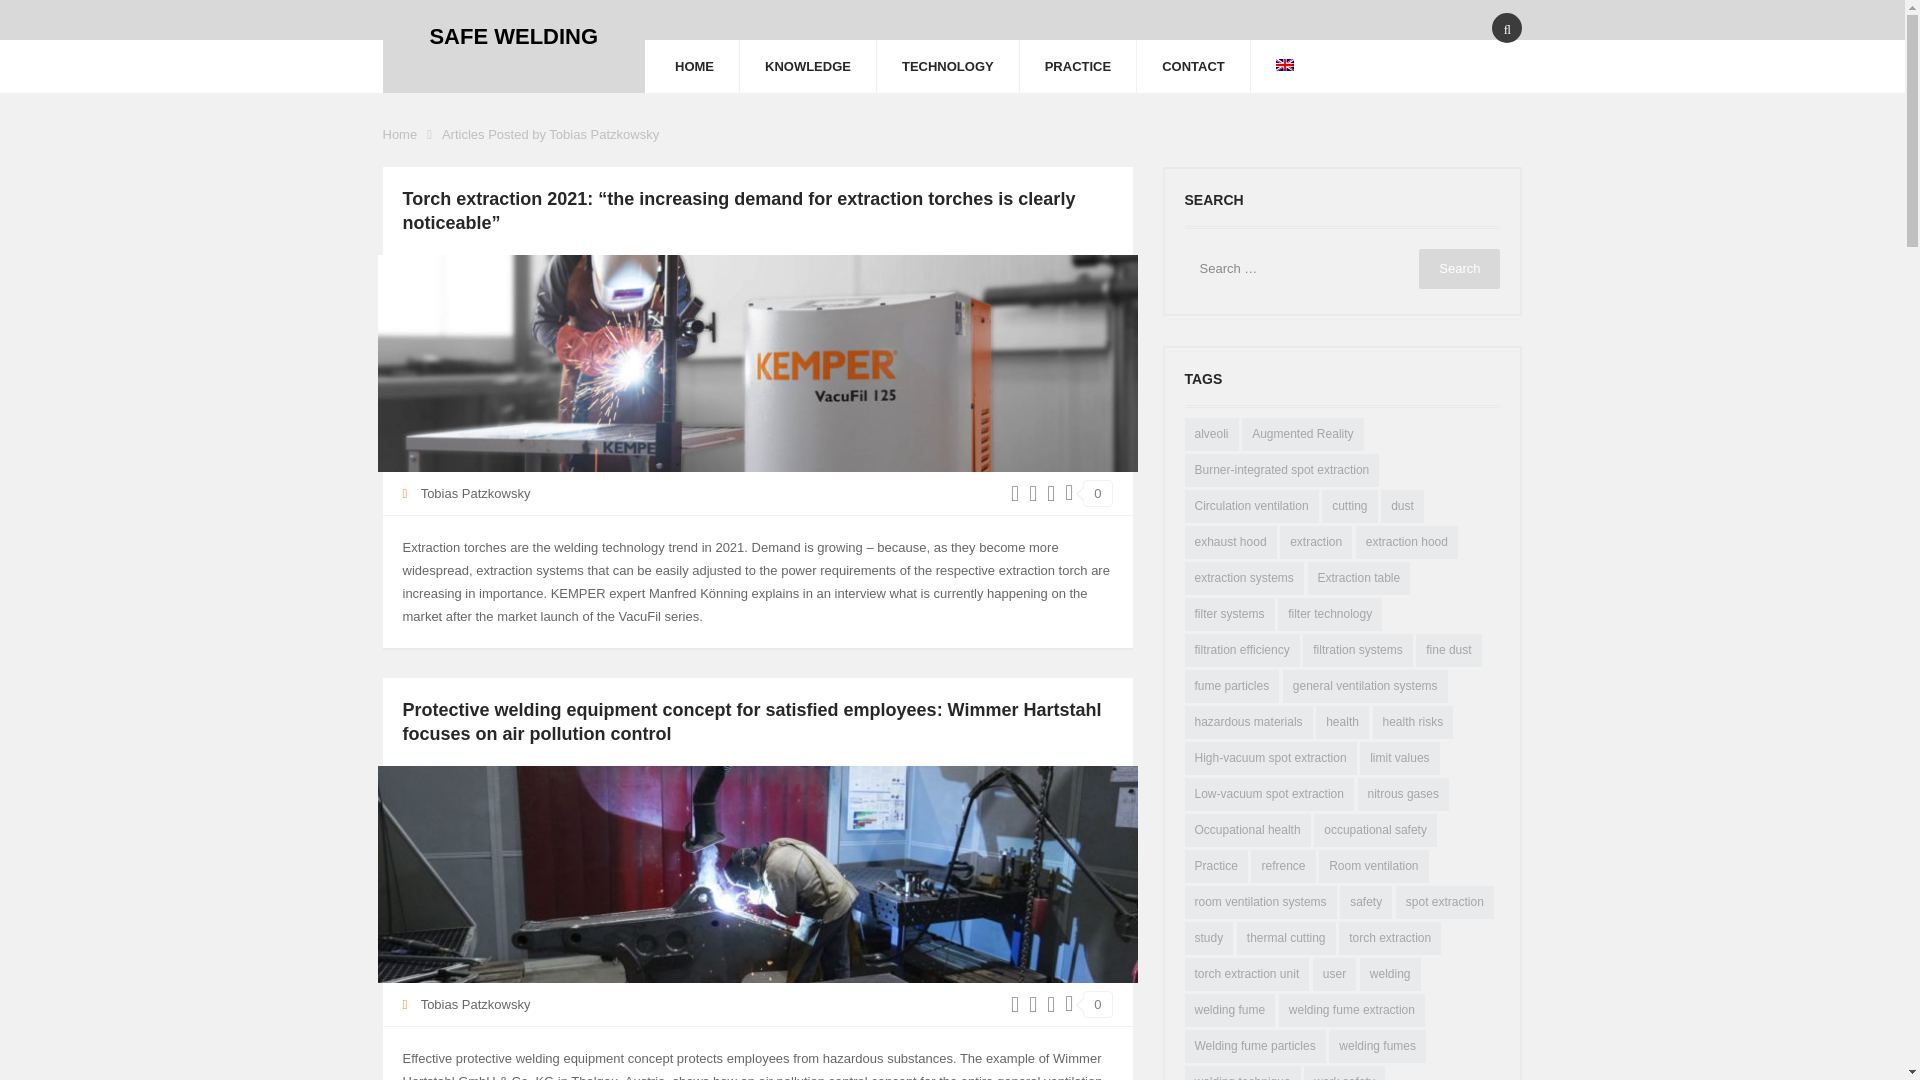  I want to click on Search, so click(1458, 269).